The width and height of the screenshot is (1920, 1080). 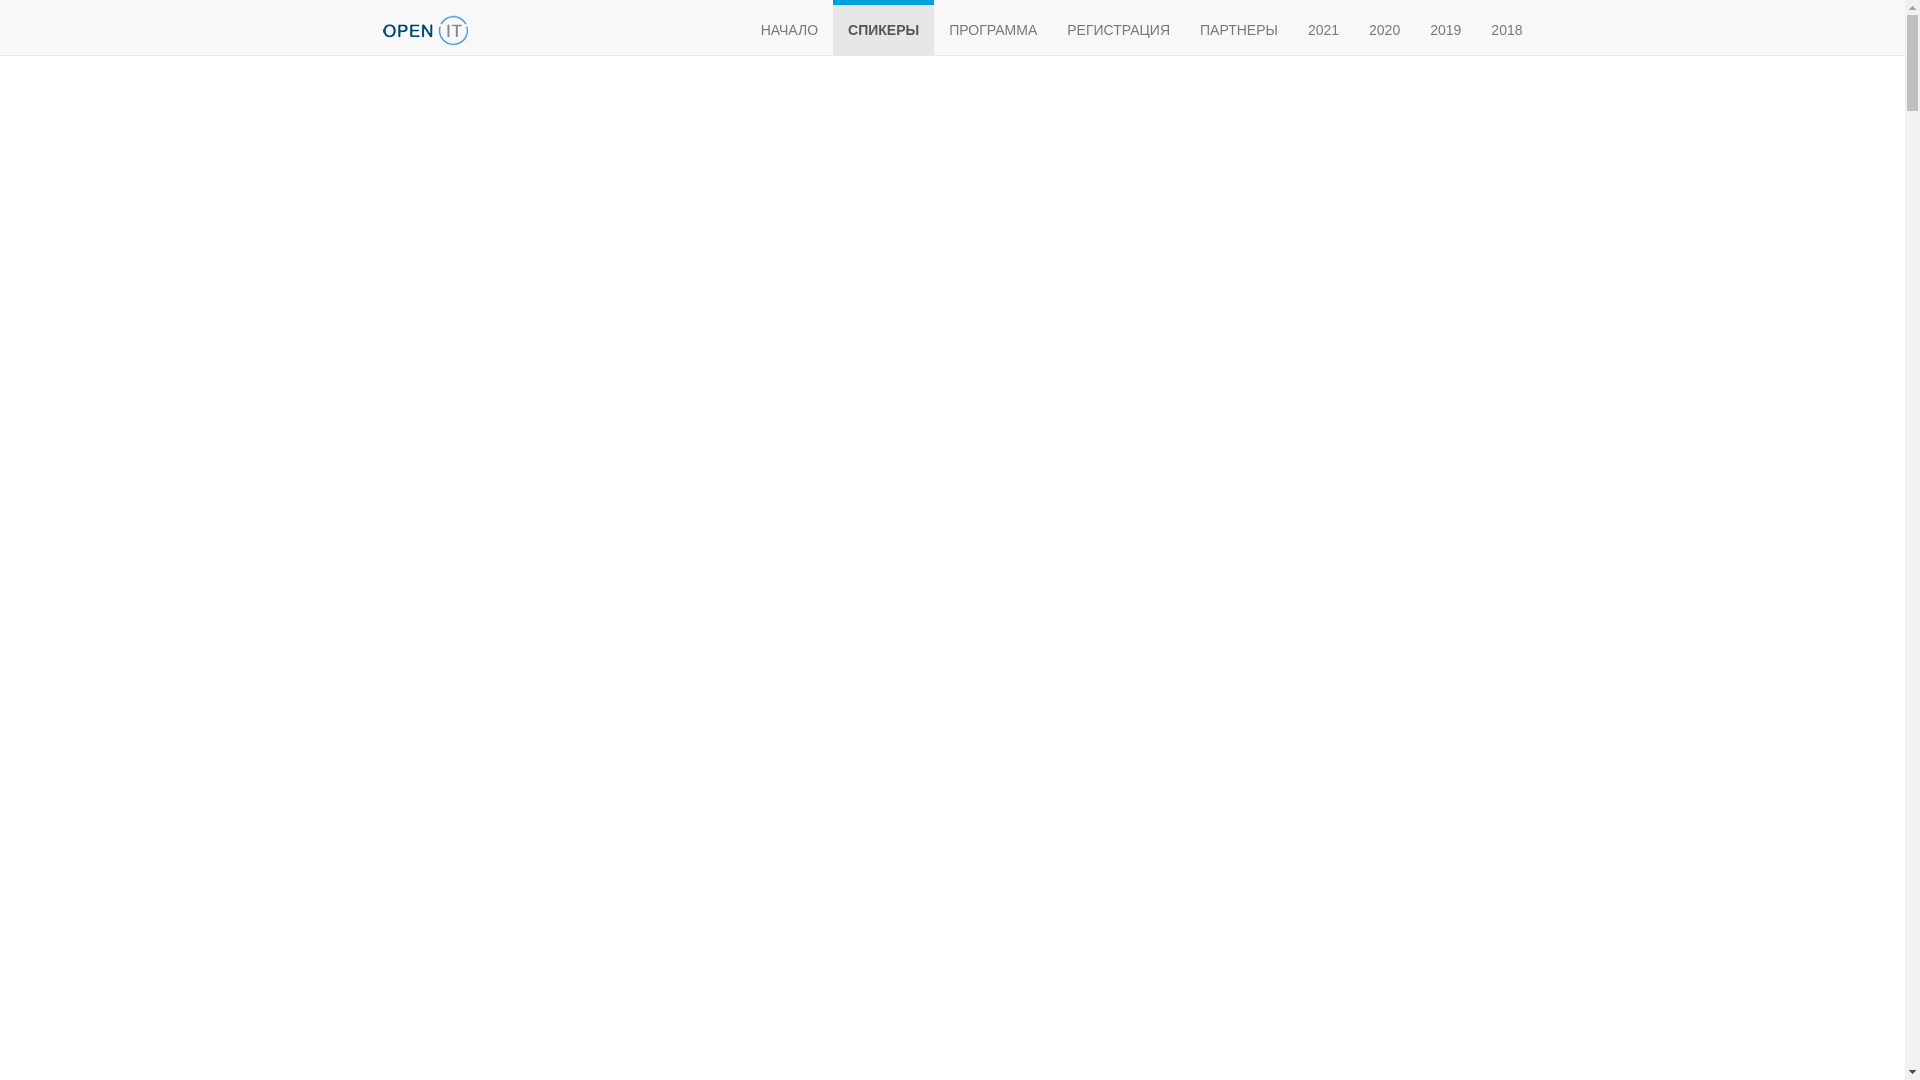 What do you see at coordinates (1446, 28) in the screenshot?
I see `2019` at bounding box center [1446, 28].